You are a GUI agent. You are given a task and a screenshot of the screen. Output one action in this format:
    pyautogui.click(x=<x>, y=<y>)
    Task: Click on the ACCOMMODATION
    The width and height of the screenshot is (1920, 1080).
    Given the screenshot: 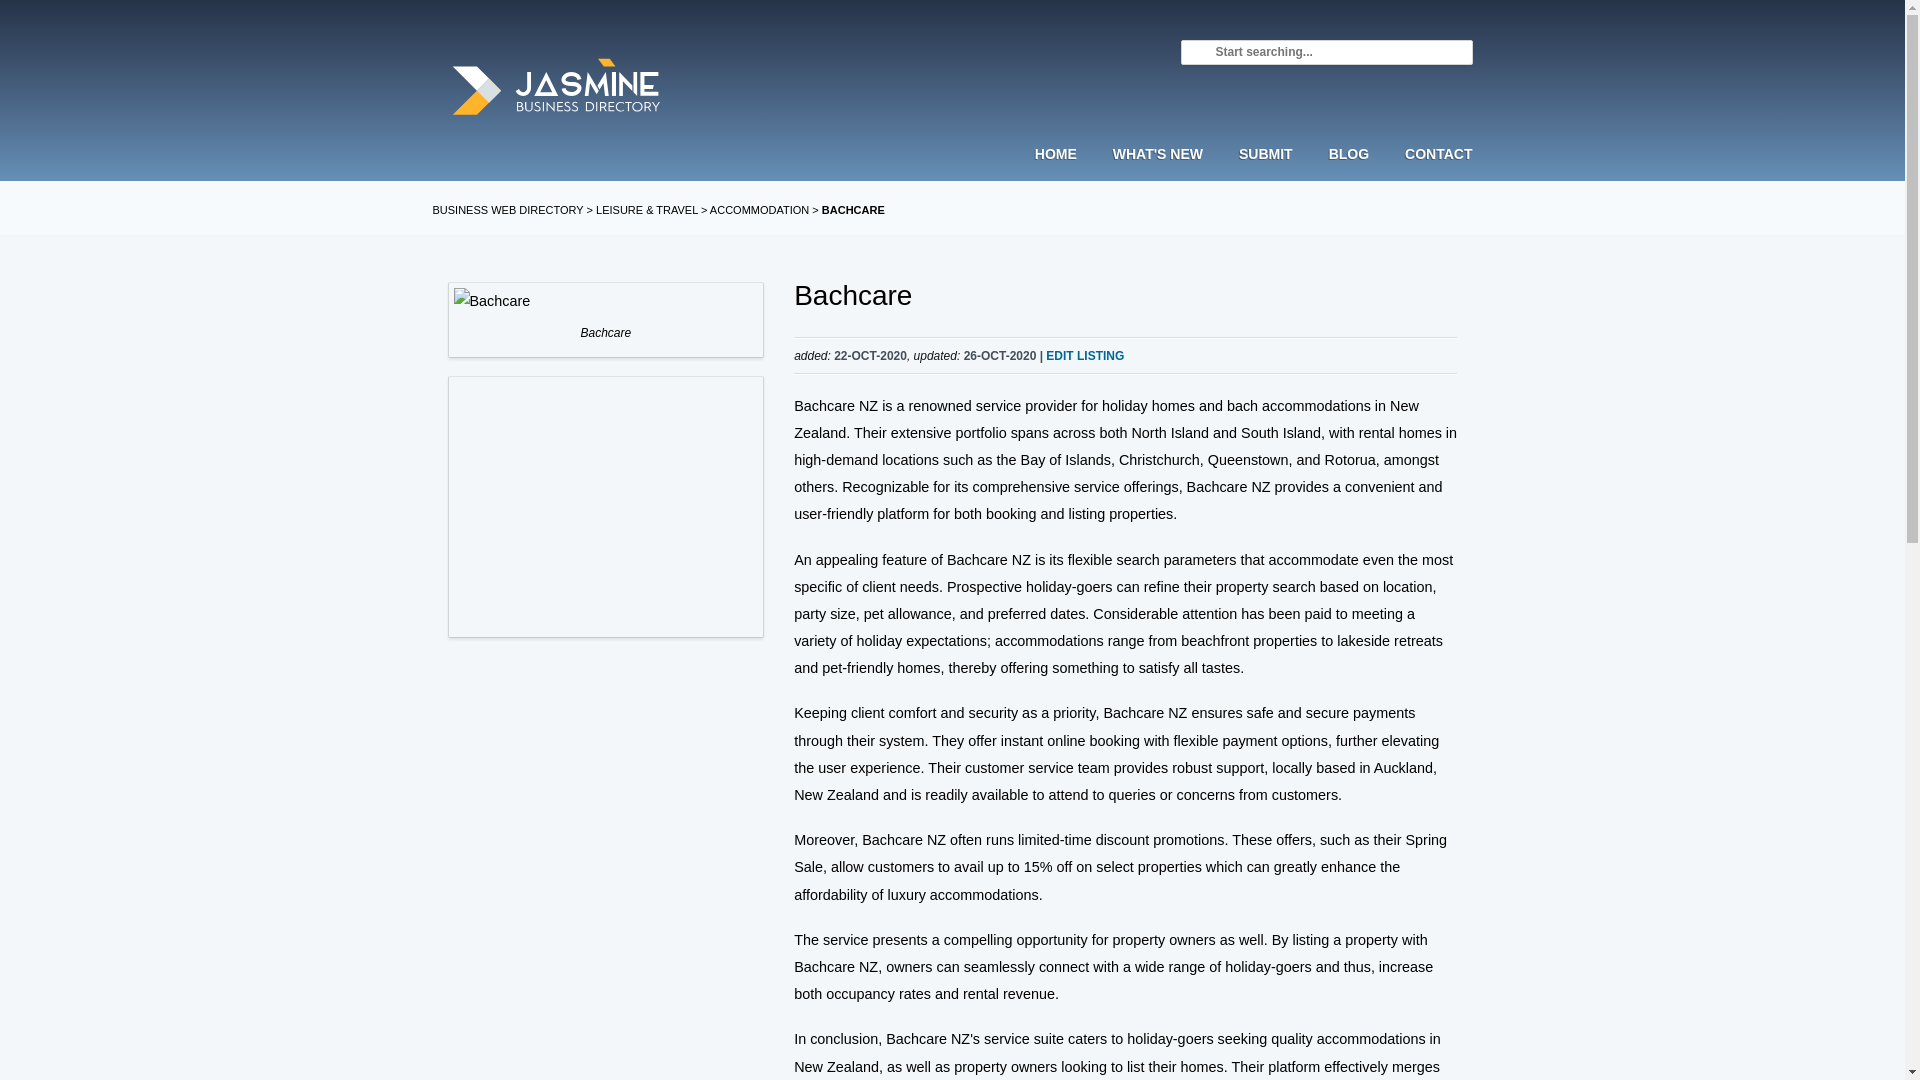 What is the action you would take?
    pyautogui.click(x=759, y=210)
    